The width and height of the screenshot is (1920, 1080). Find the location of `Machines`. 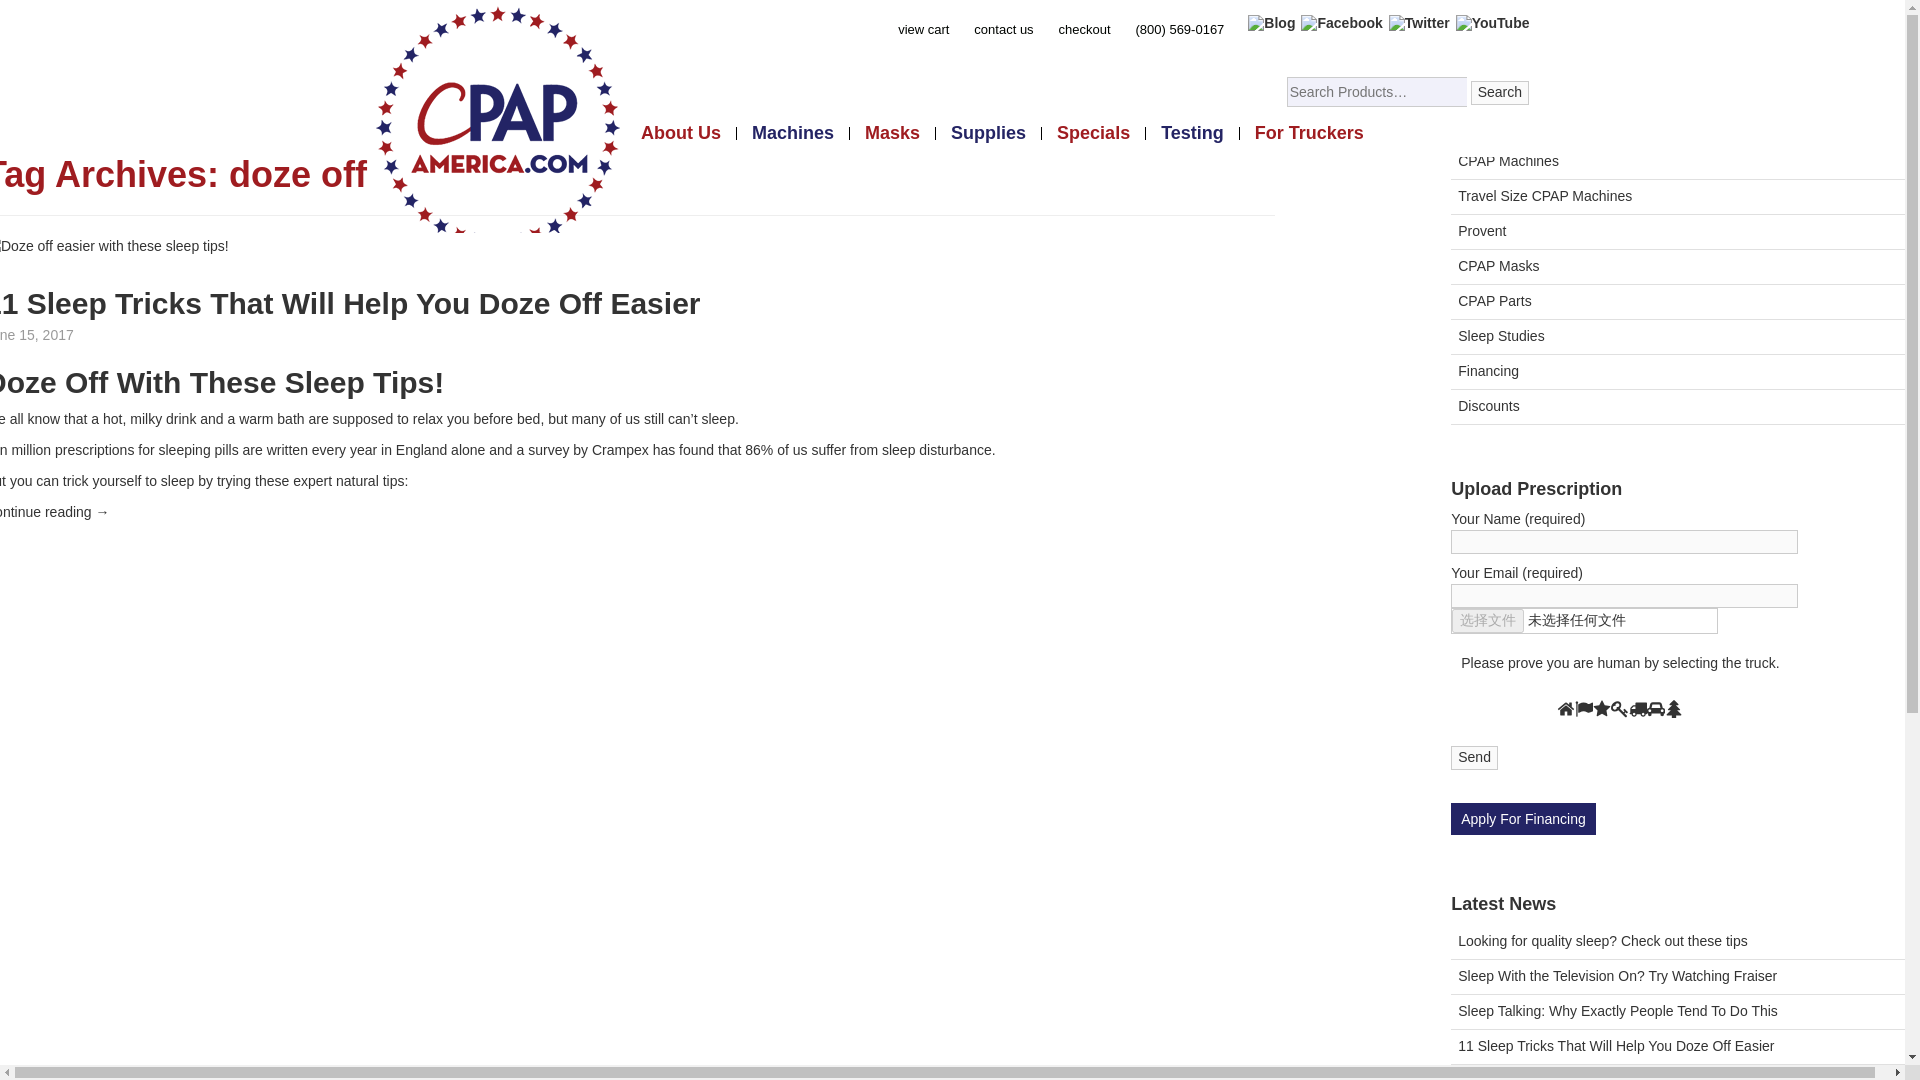

Machines is located at coordinates (792, 134).